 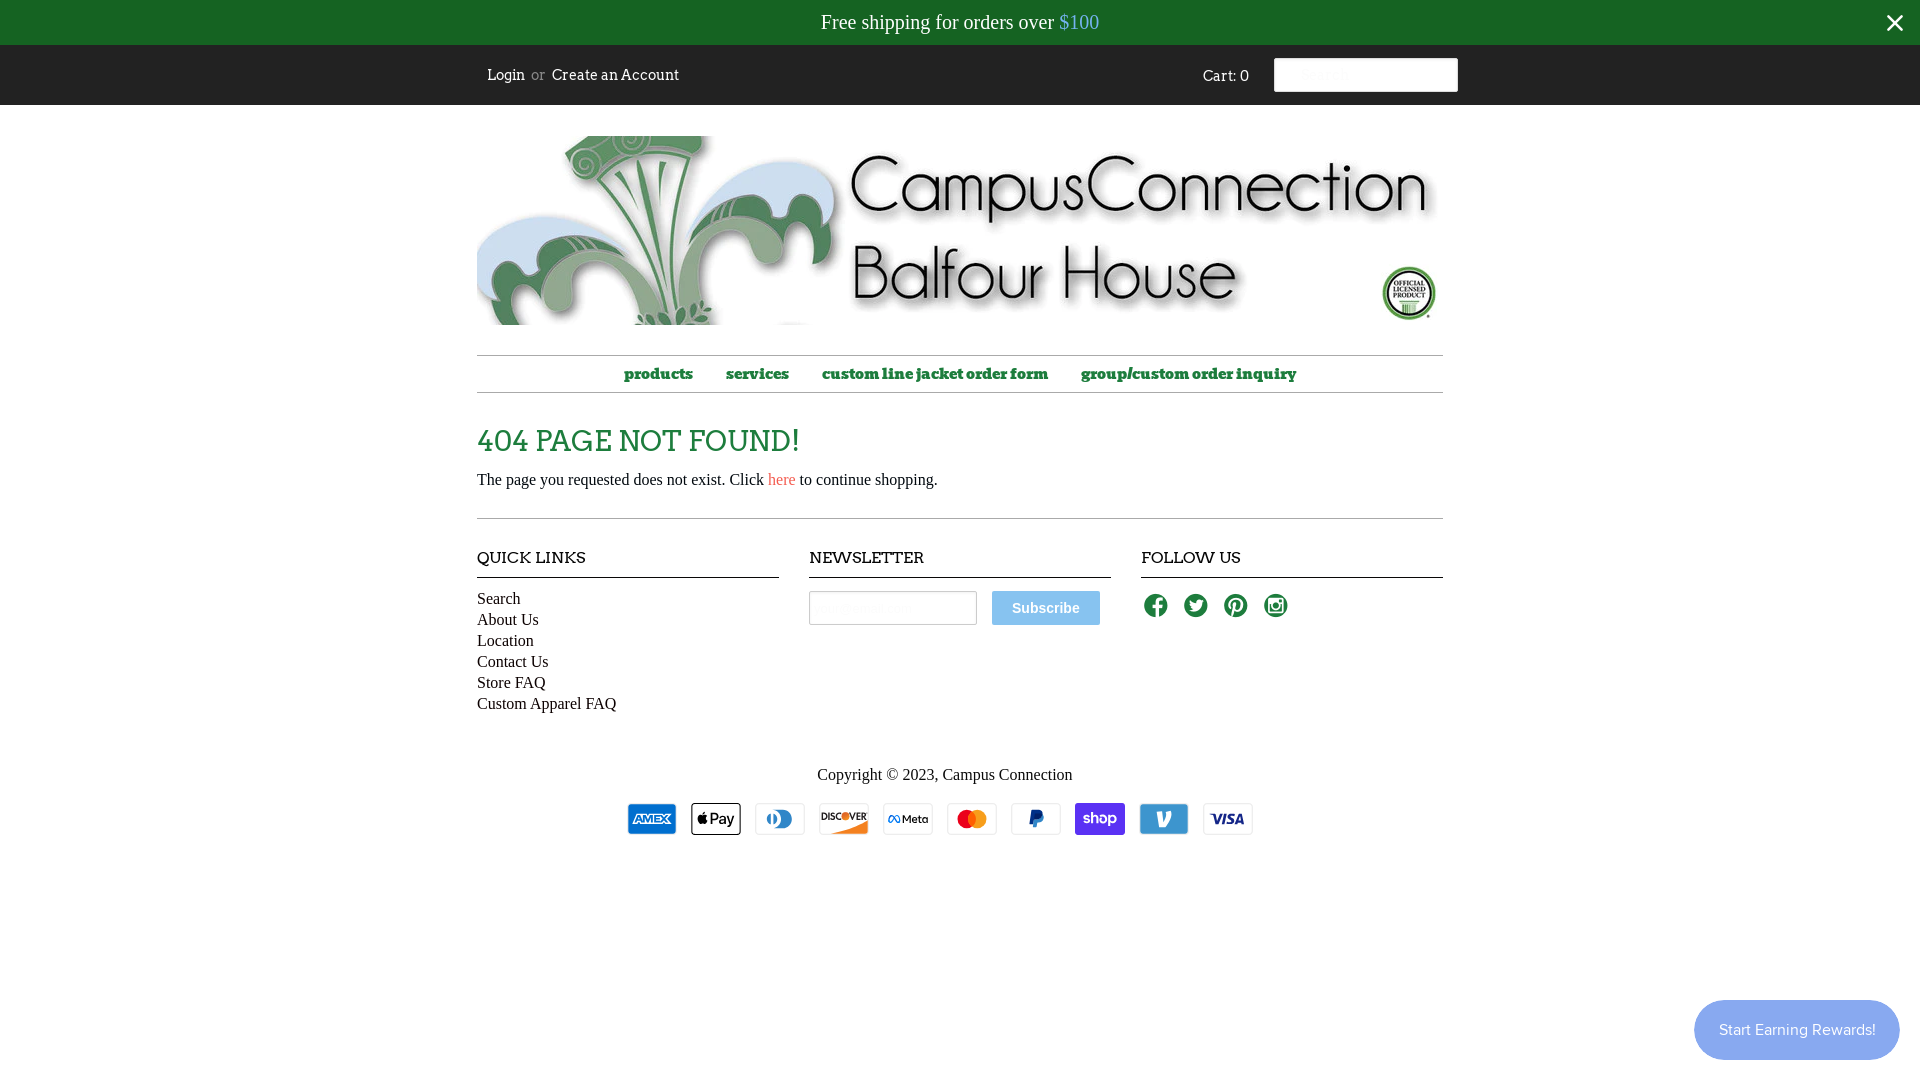 I want to click on Subscribe, so click(x=1046, y=608).